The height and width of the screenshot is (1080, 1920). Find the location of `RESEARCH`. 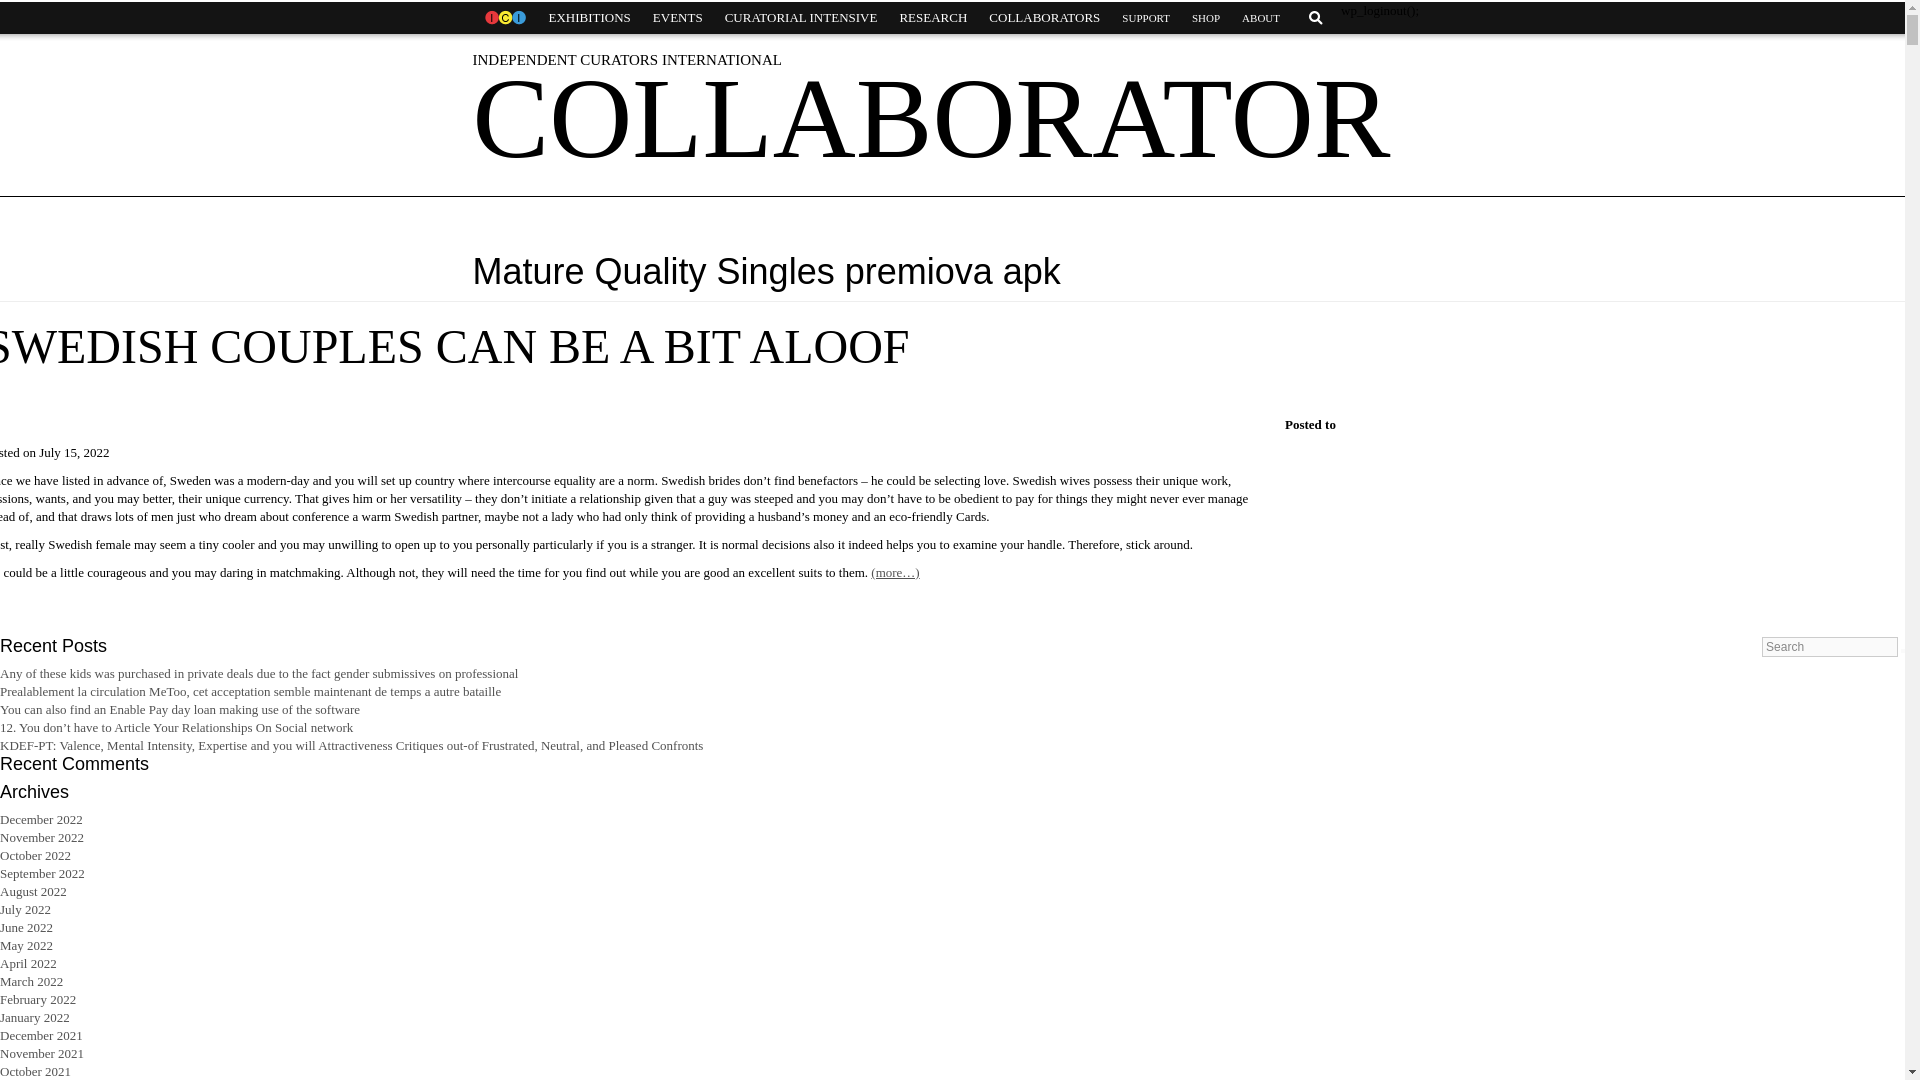

RESEARCH is located at coordinates (932, 18).